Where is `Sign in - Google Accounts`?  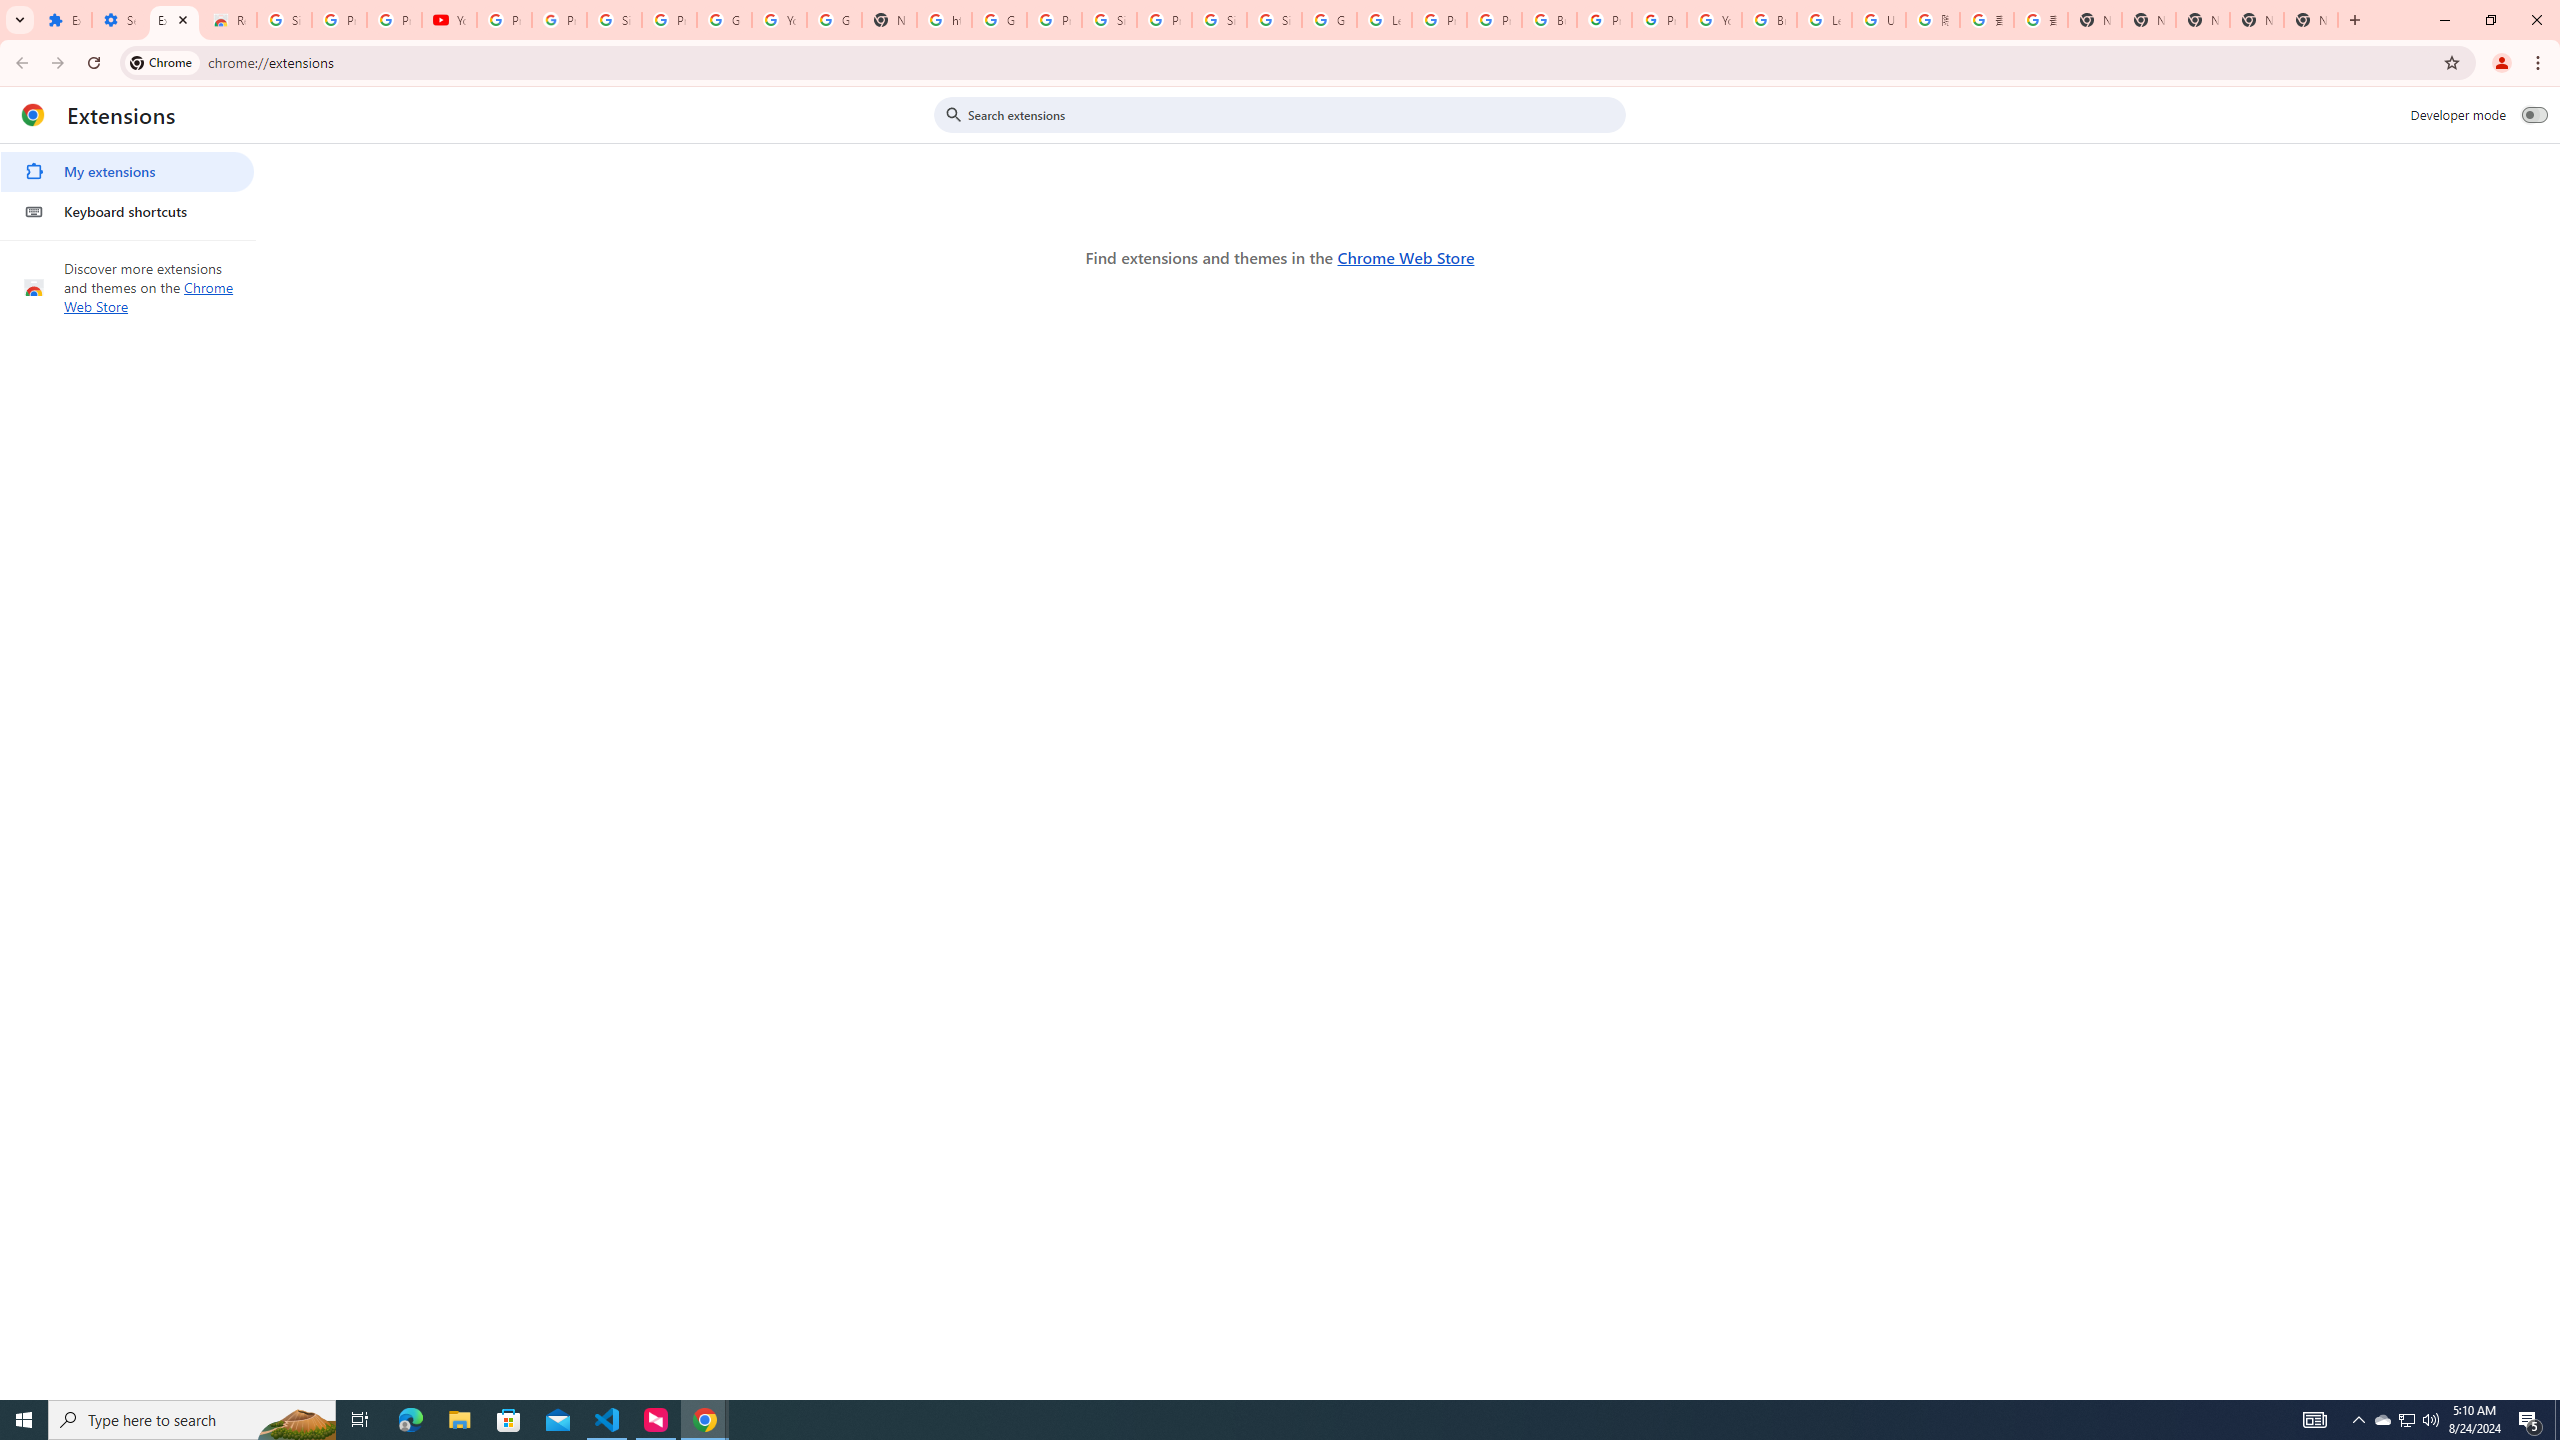
Sign in - Google Accounts is located at coordinates (614, 20).